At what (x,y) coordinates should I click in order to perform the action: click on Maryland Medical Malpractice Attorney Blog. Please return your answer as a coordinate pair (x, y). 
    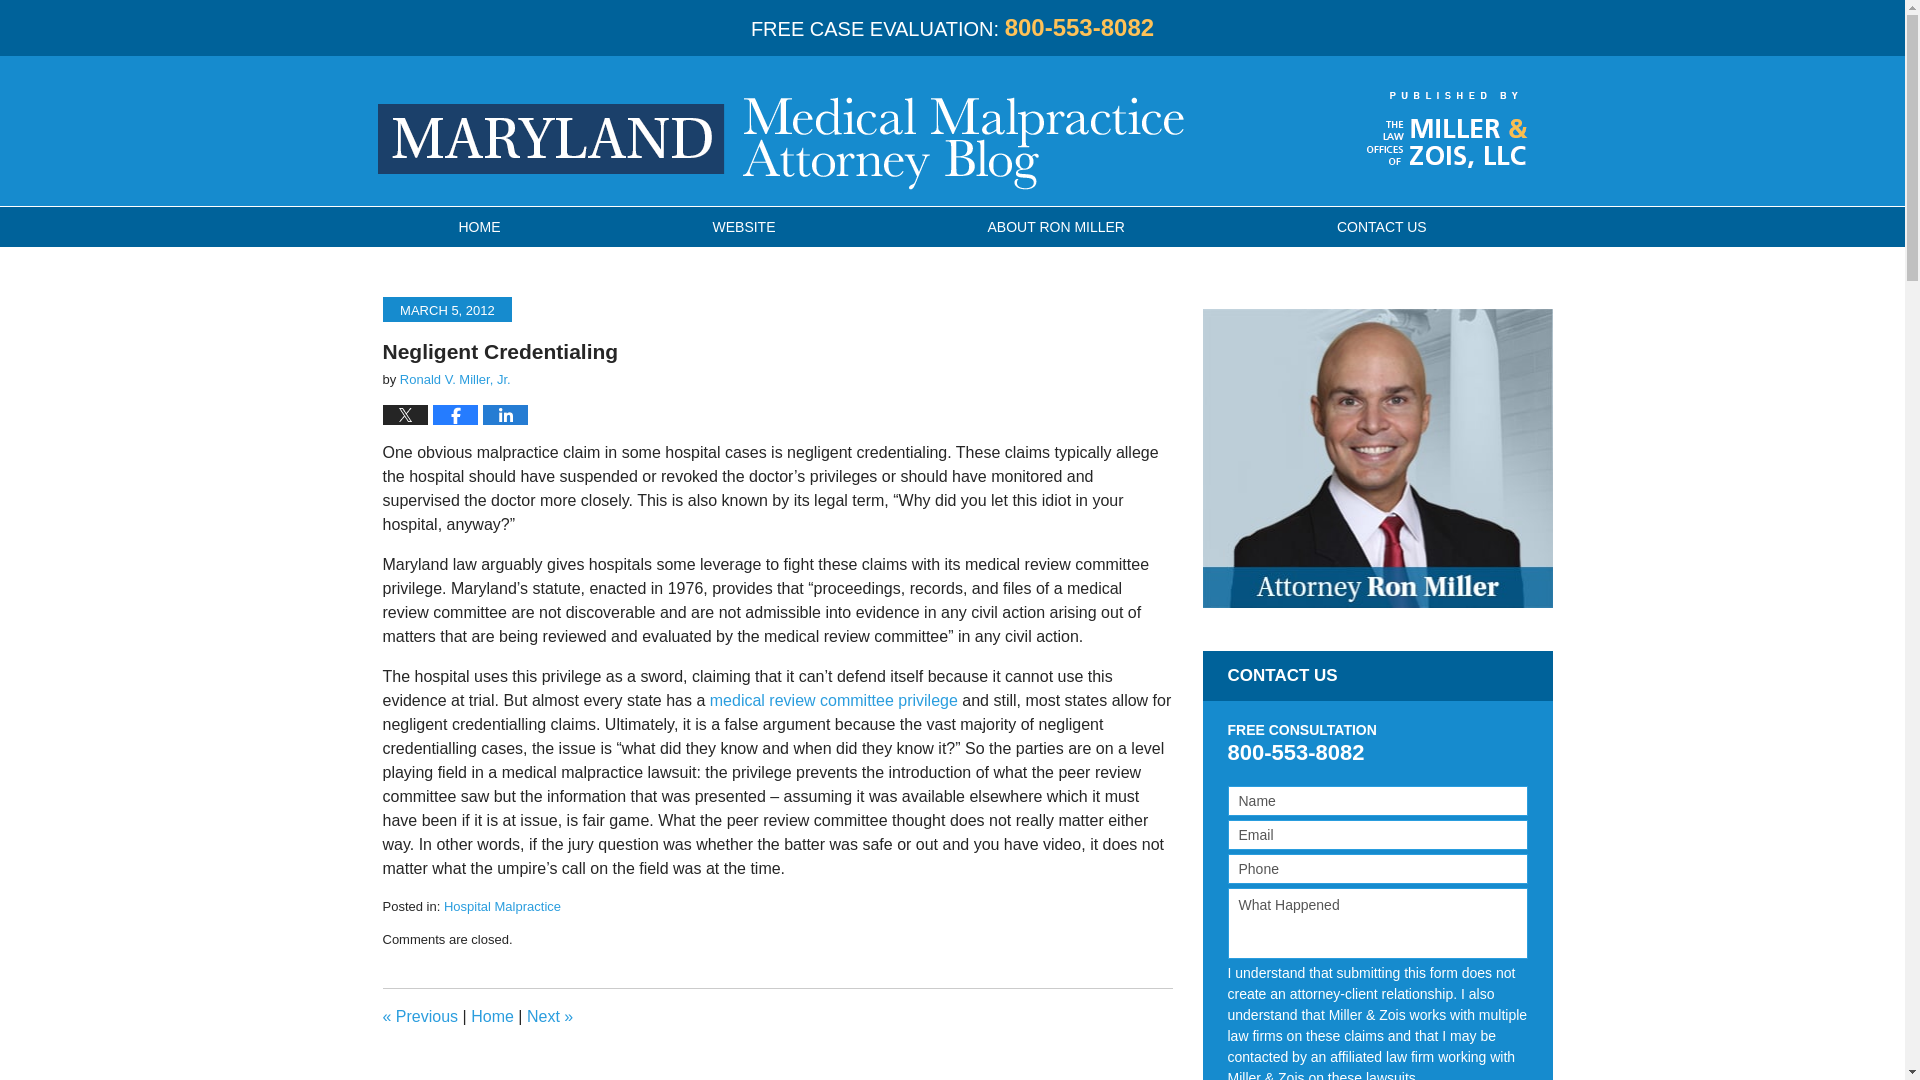
    Looking at the image, I should click on (781, 144).